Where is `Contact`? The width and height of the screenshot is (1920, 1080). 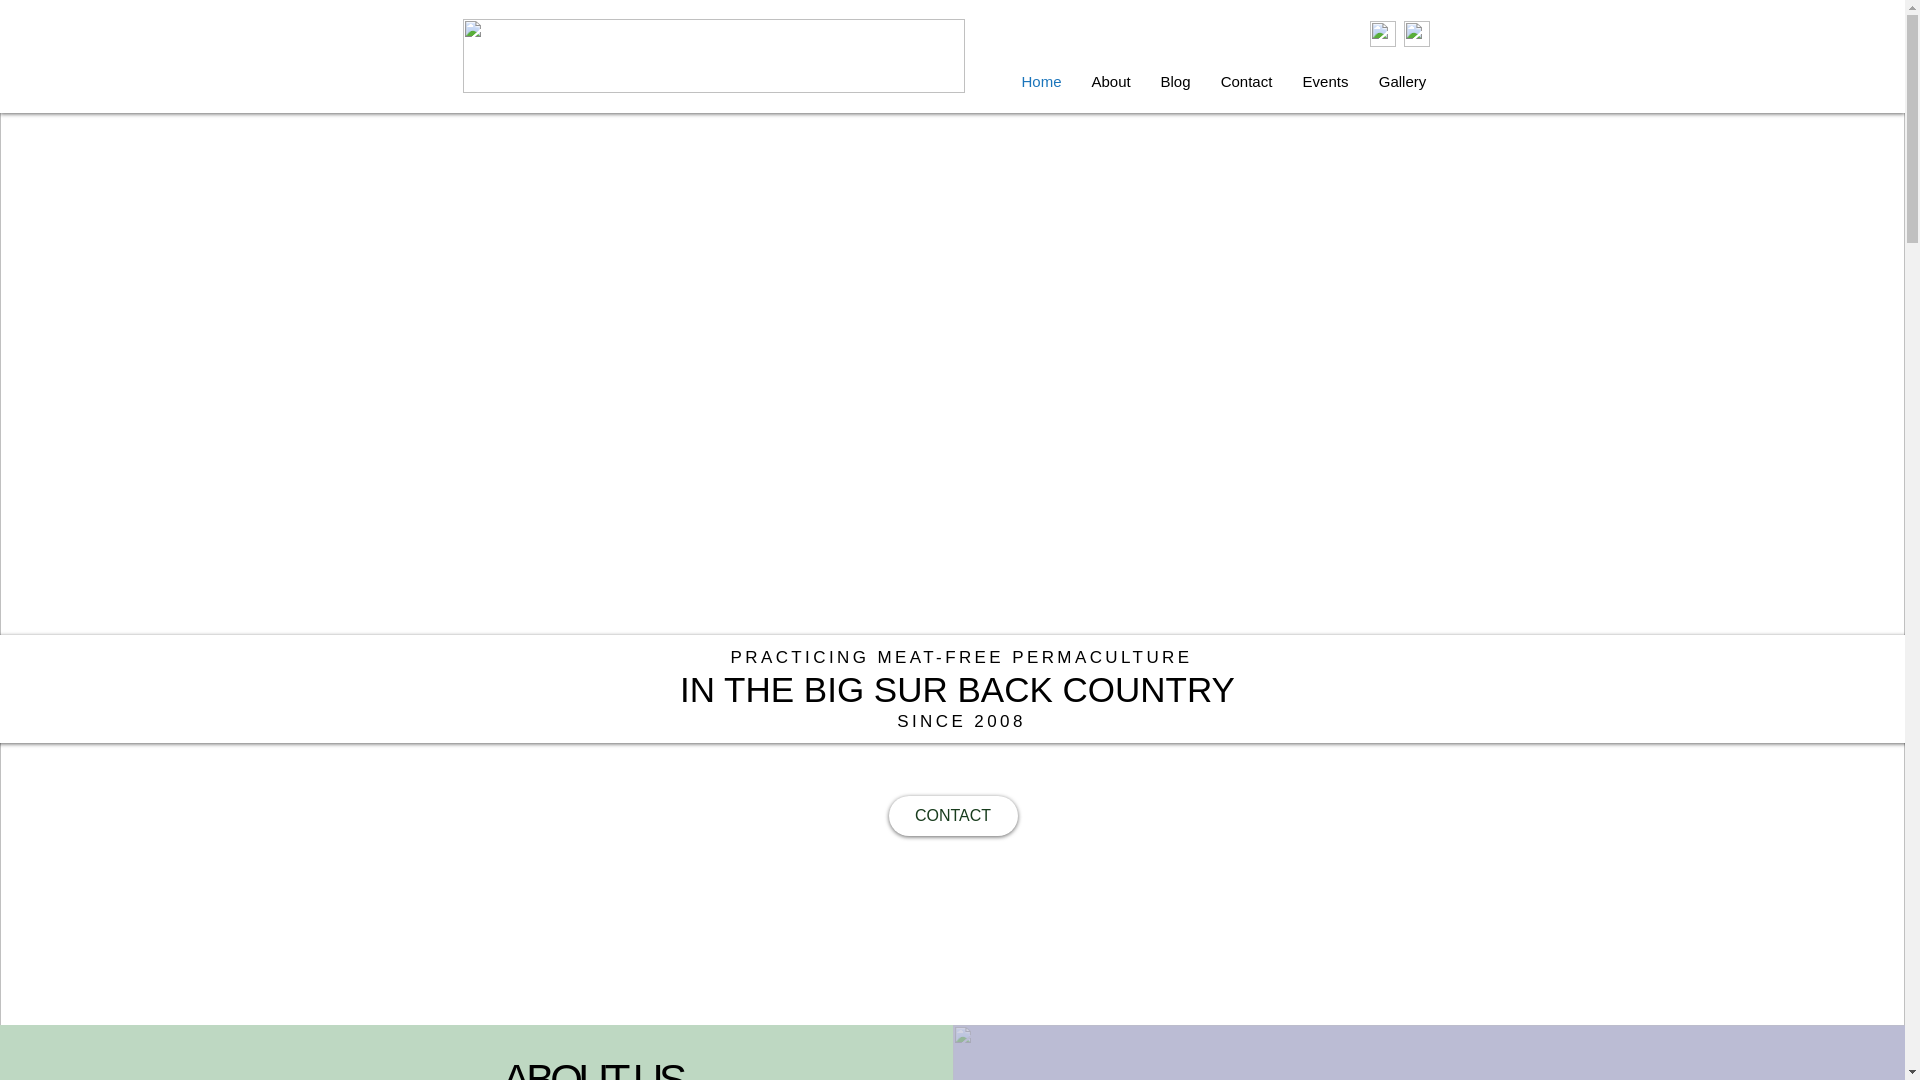
Contact is located at coordinates (1246, 82).